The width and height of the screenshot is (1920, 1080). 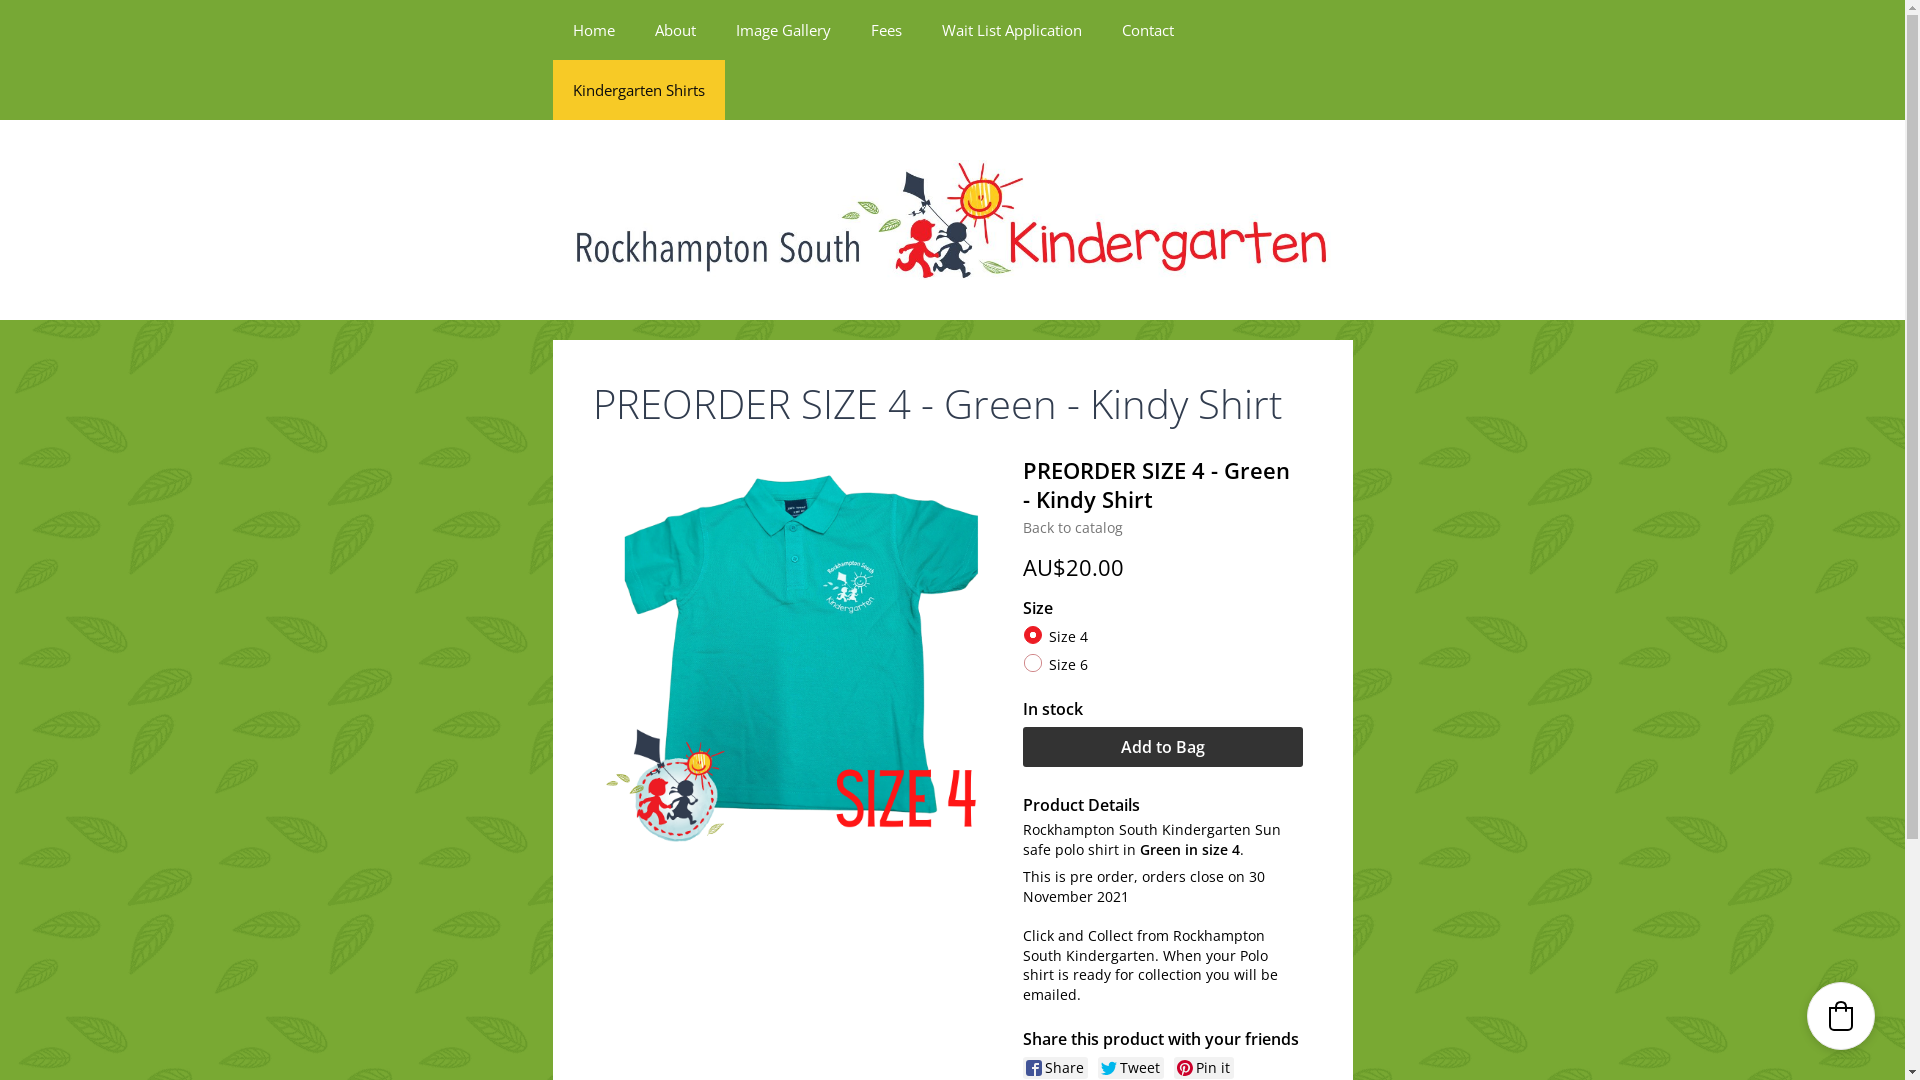 I want to click on ROCKHAMPTON SOUTH KINDERGARTEN, so click(x=952, y=218).